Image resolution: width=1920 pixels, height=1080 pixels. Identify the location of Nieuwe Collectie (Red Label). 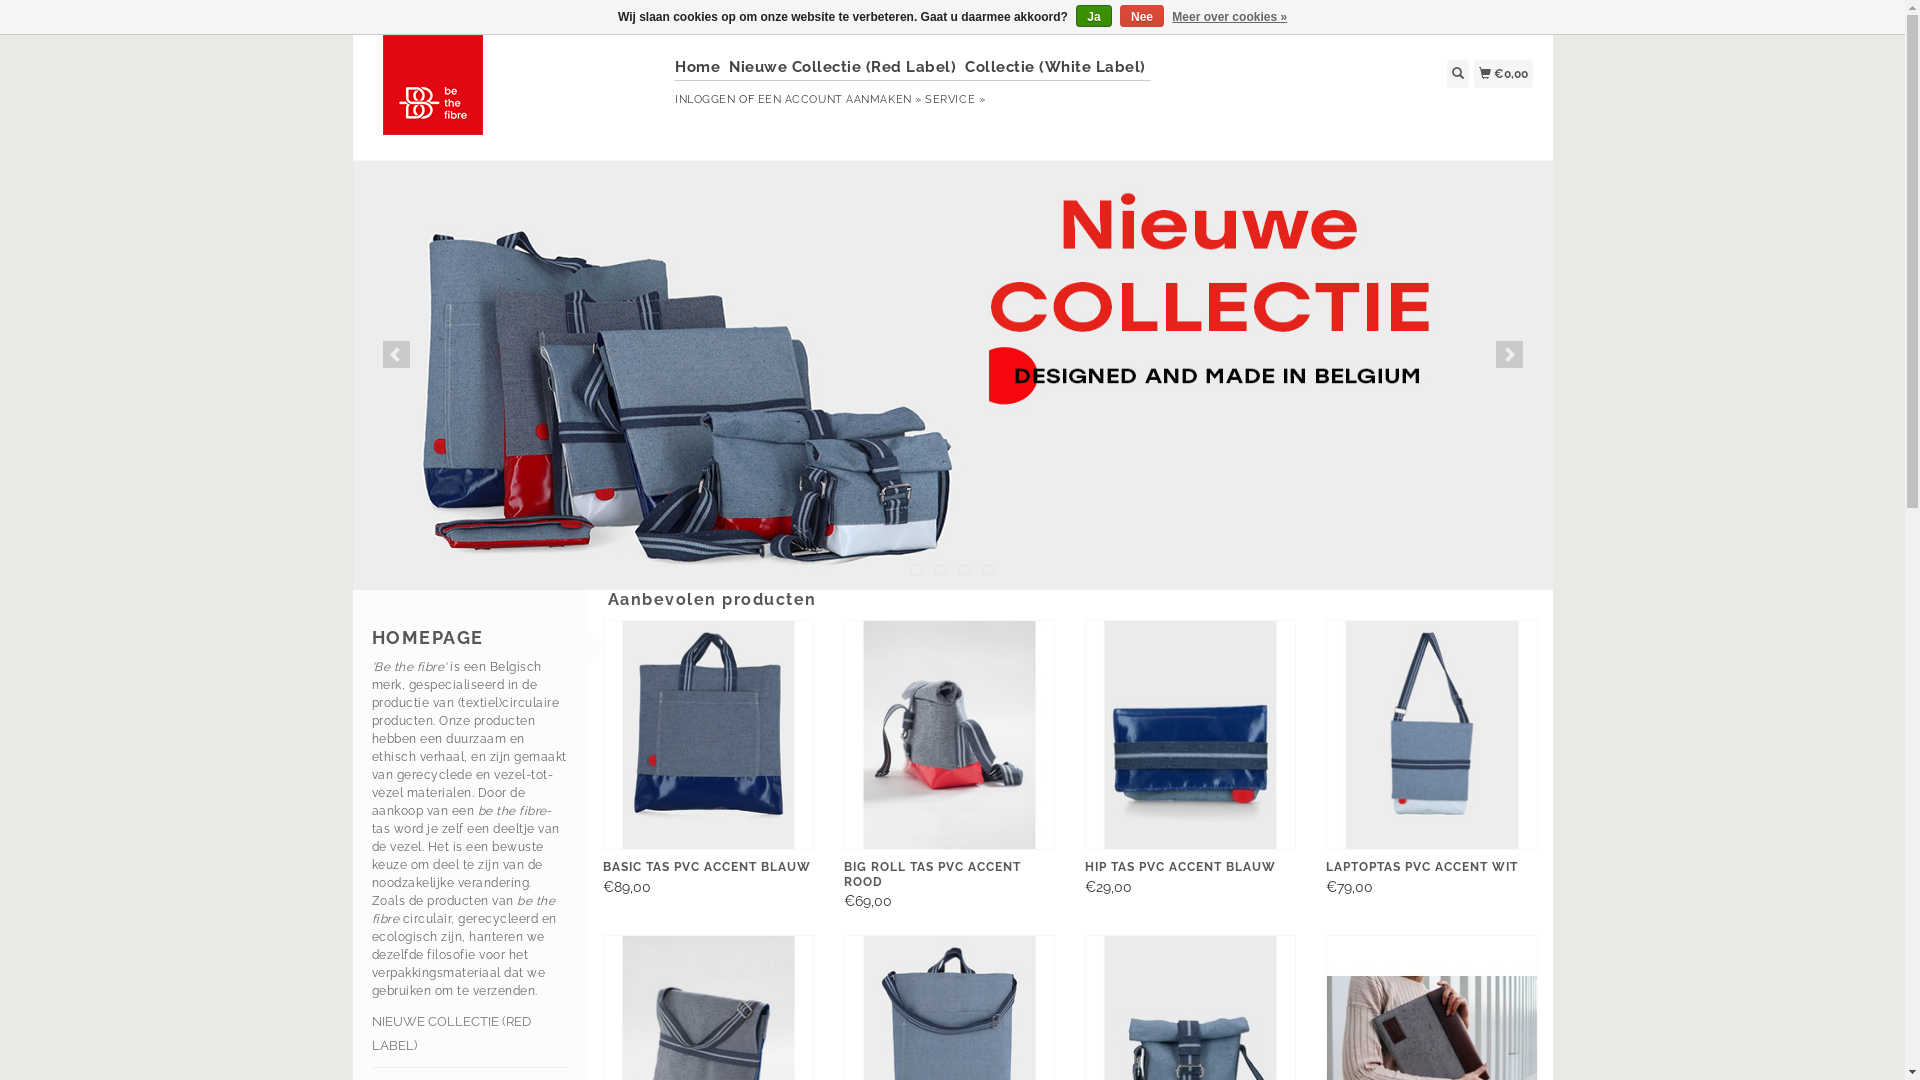
(845, 68).